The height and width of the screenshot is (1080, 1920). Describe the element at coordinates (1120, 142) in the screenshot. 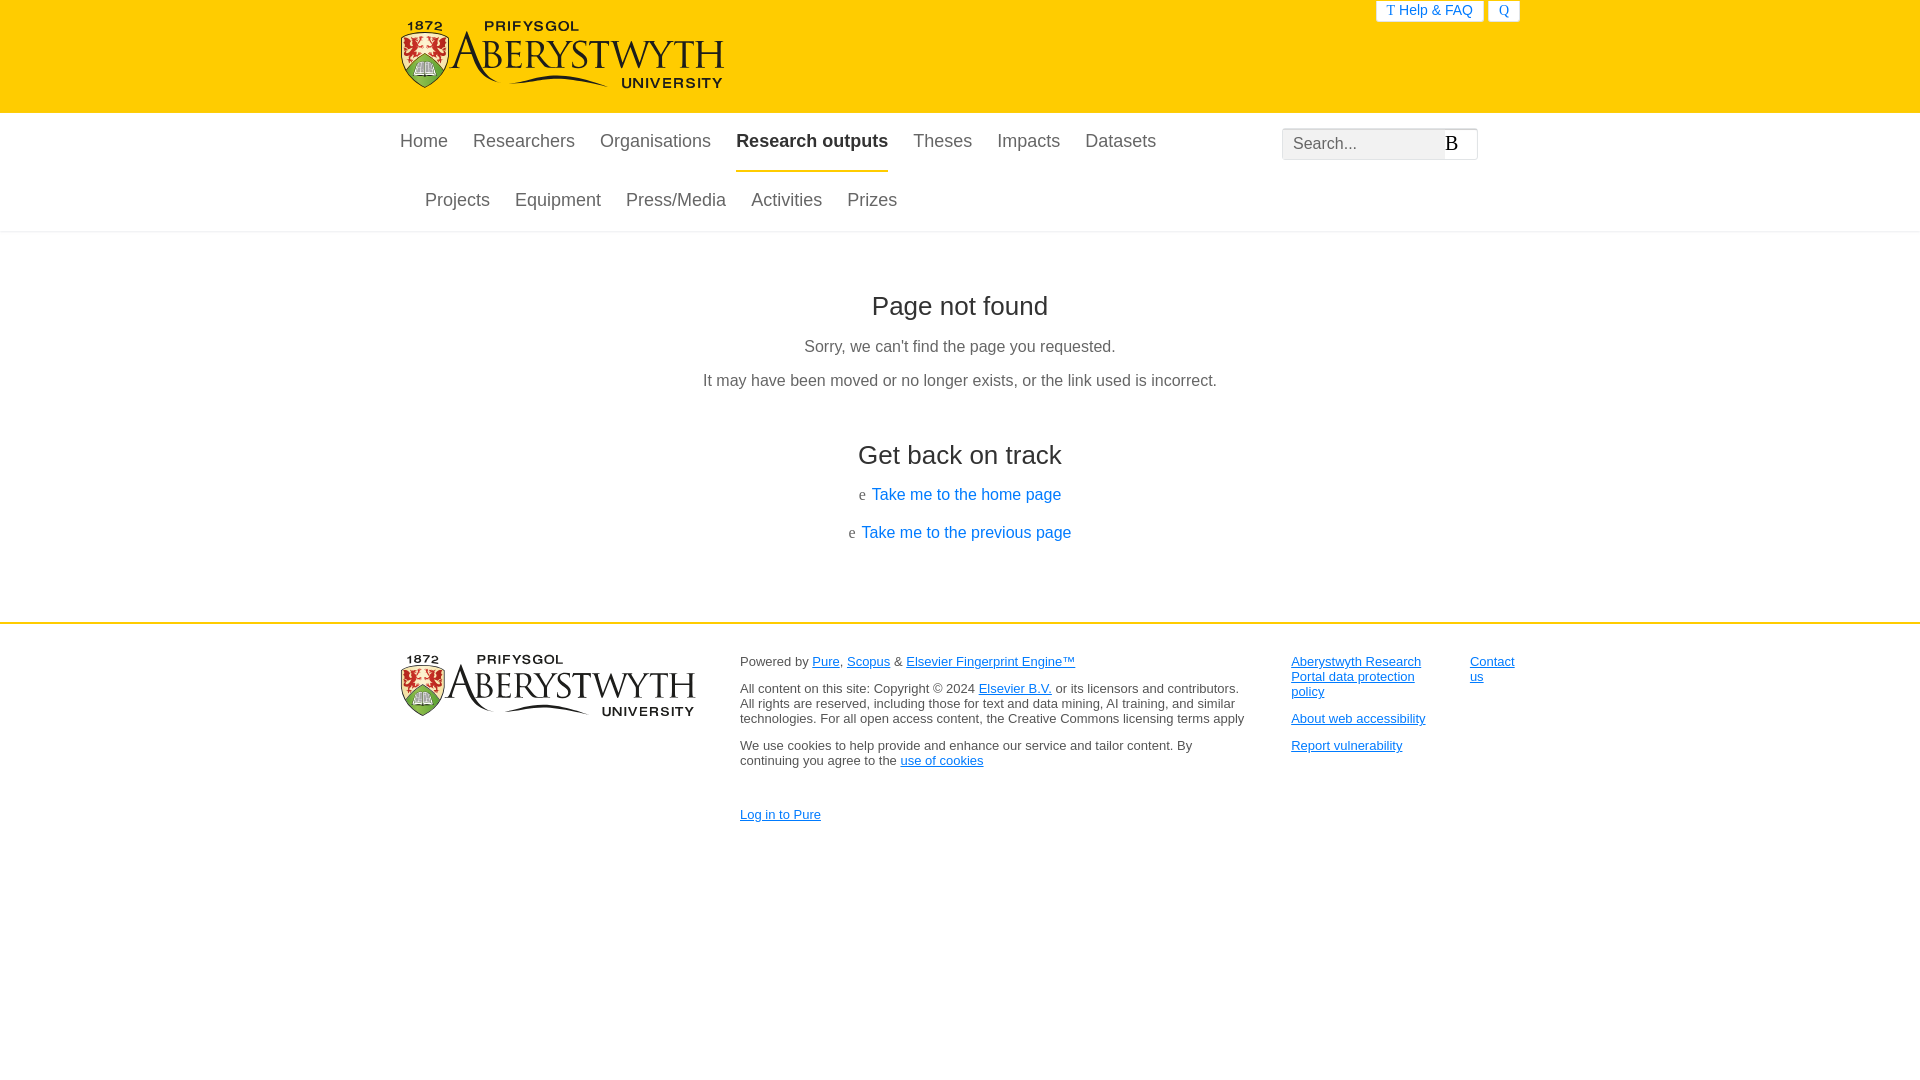

I see `Datasets` at that location.